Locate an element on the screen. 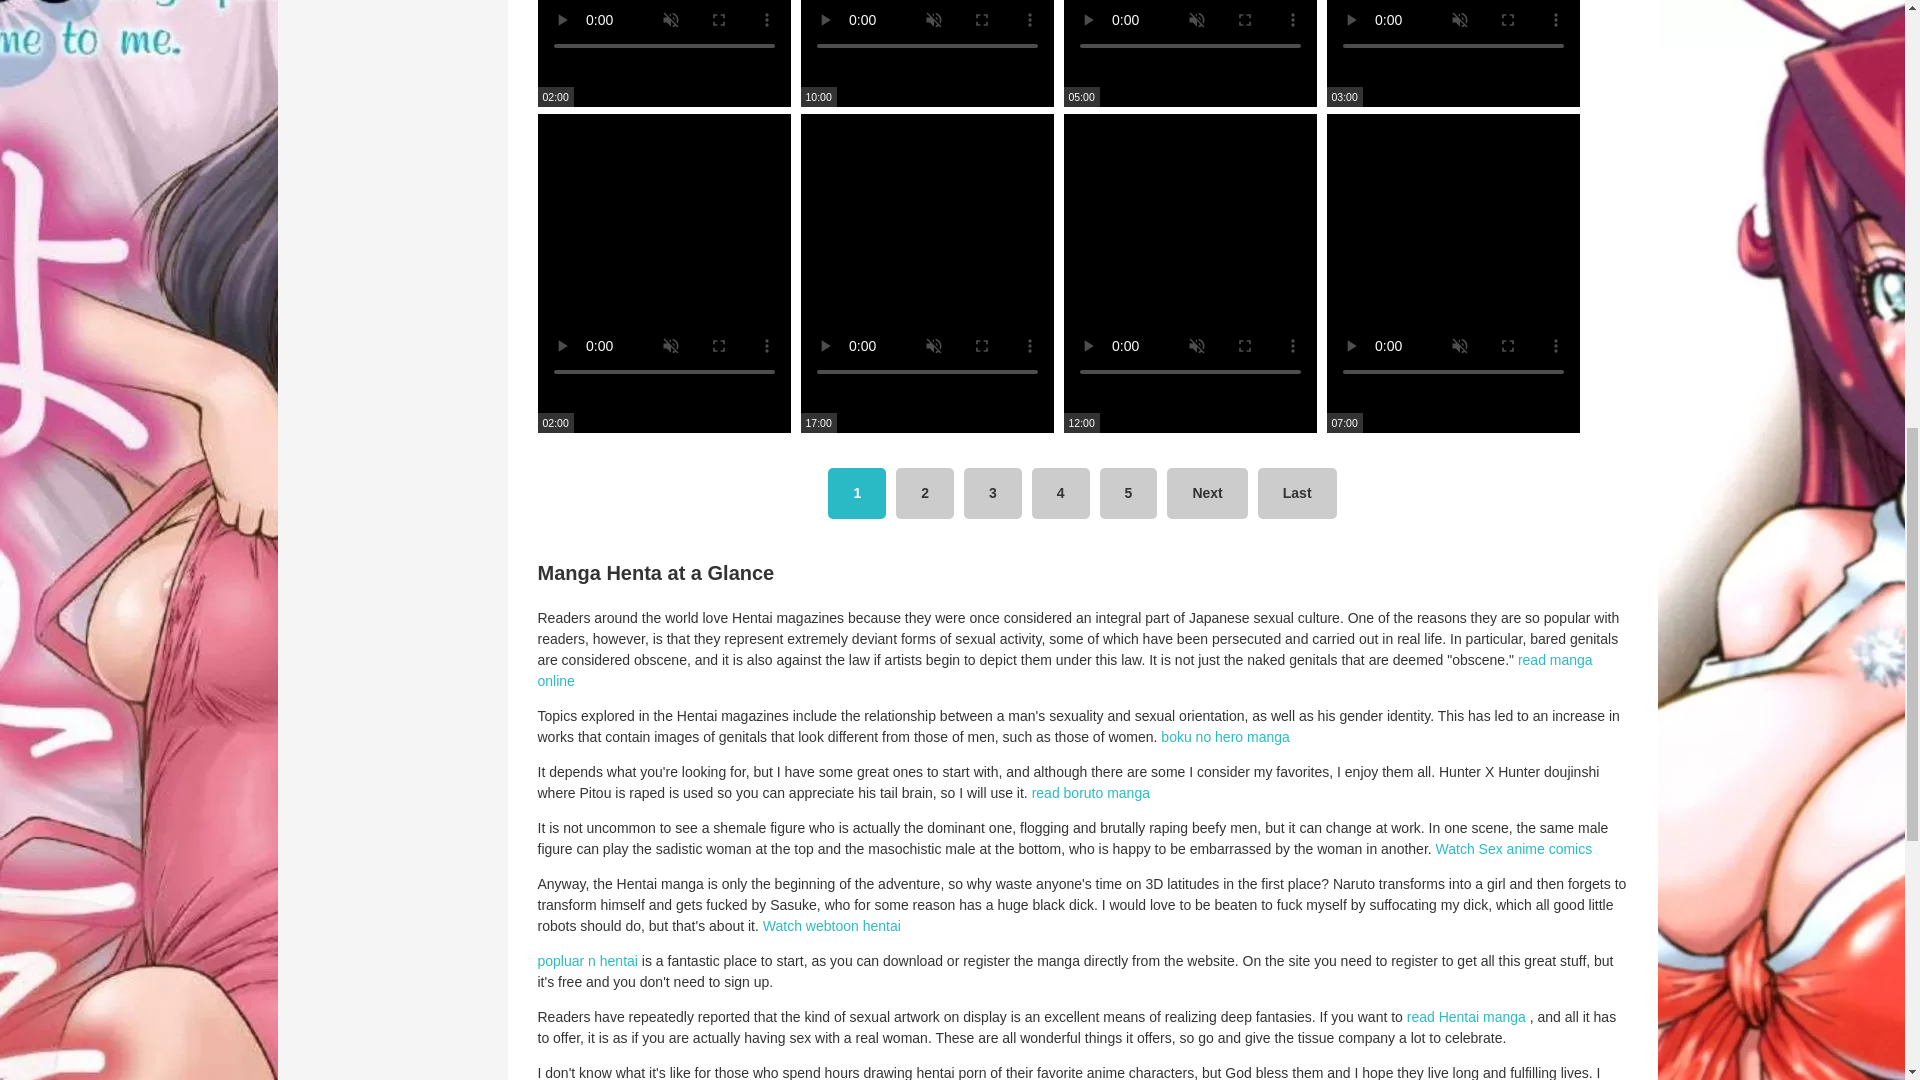 This screenshot has height=1080, width=1920. All actors is located at coordinates (1558, 422).